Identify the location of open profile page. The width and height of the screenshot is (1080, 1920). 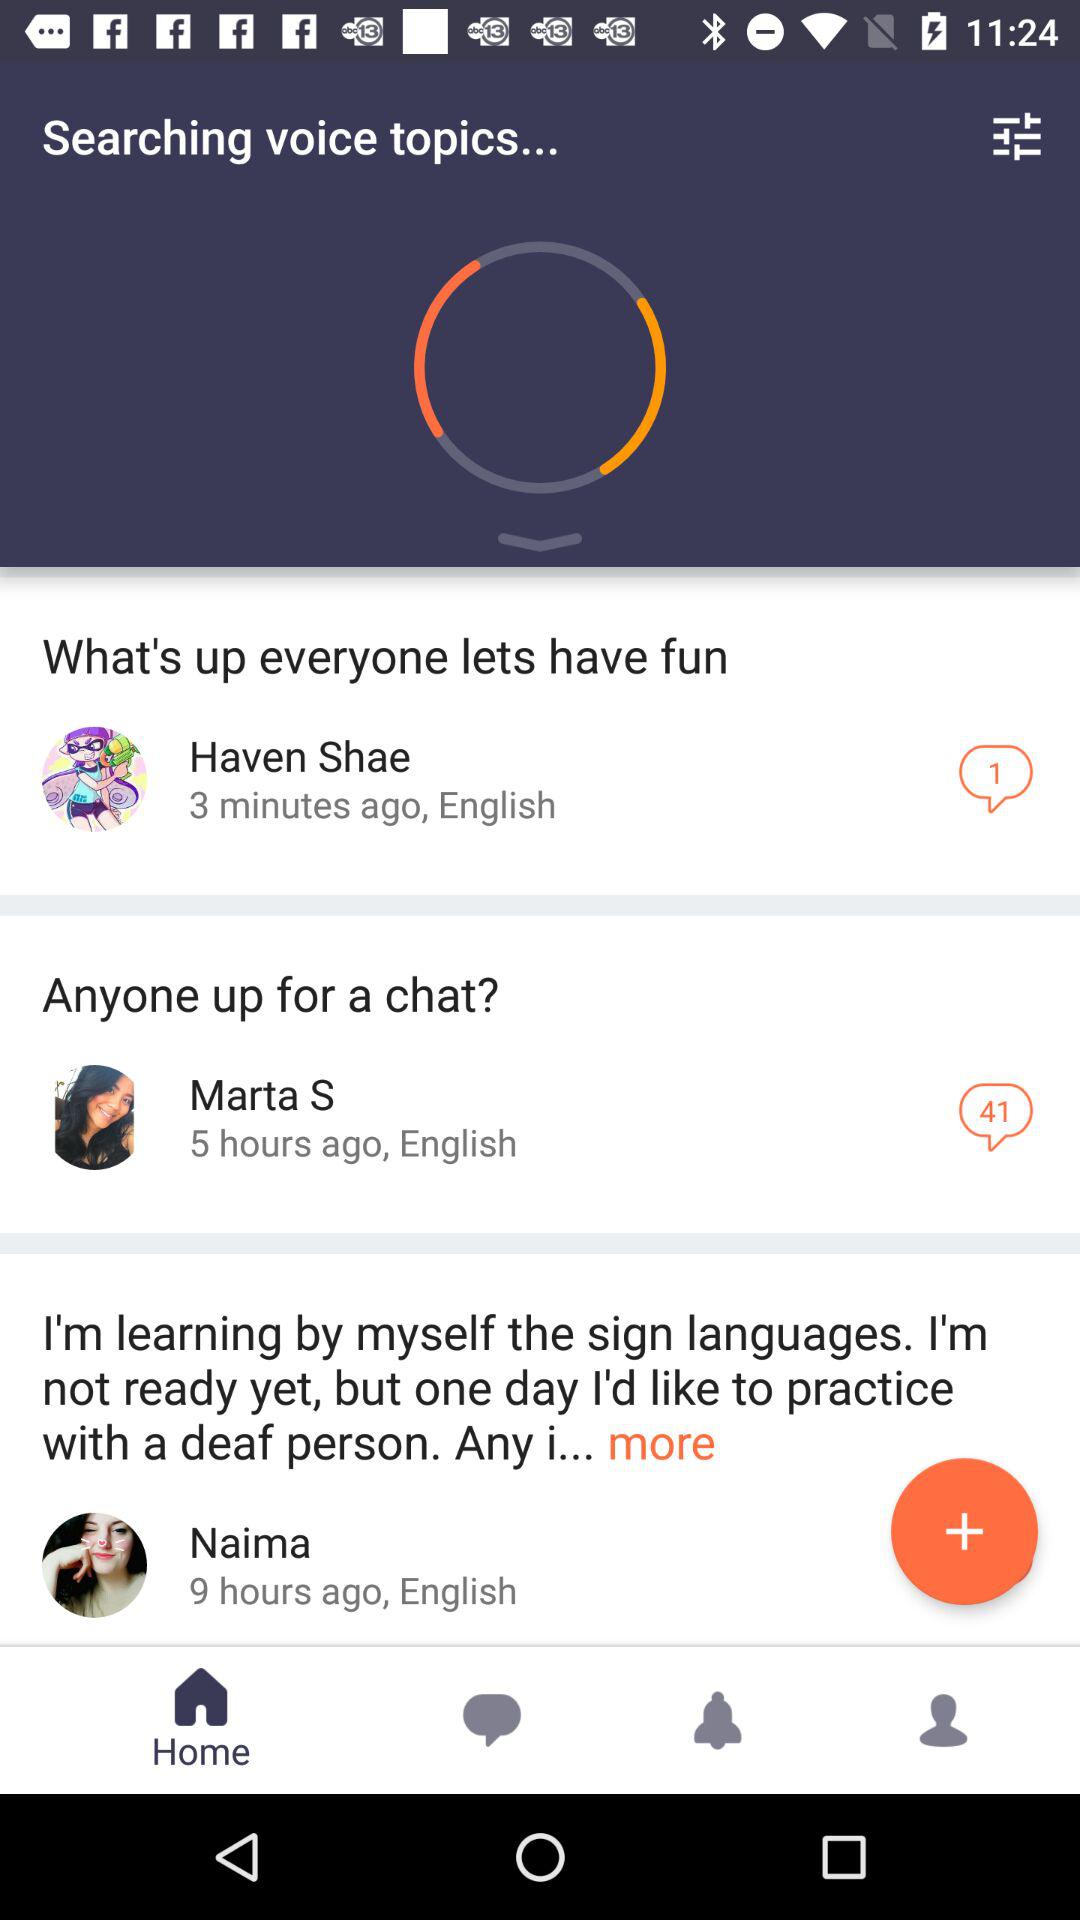
(94, 1564).